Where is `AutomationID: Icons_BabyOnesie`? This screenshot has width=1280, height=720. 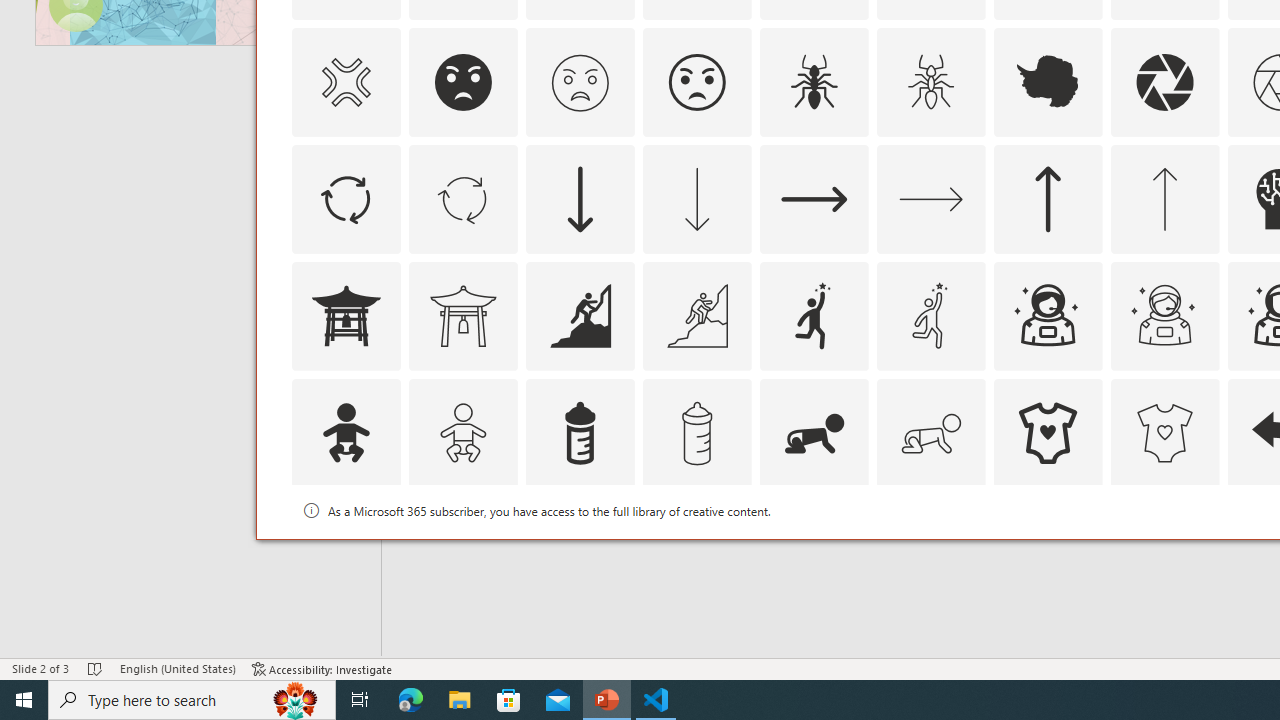 AutomationID: Icons_BabyOnesie is located at coordinates (1048, 432).